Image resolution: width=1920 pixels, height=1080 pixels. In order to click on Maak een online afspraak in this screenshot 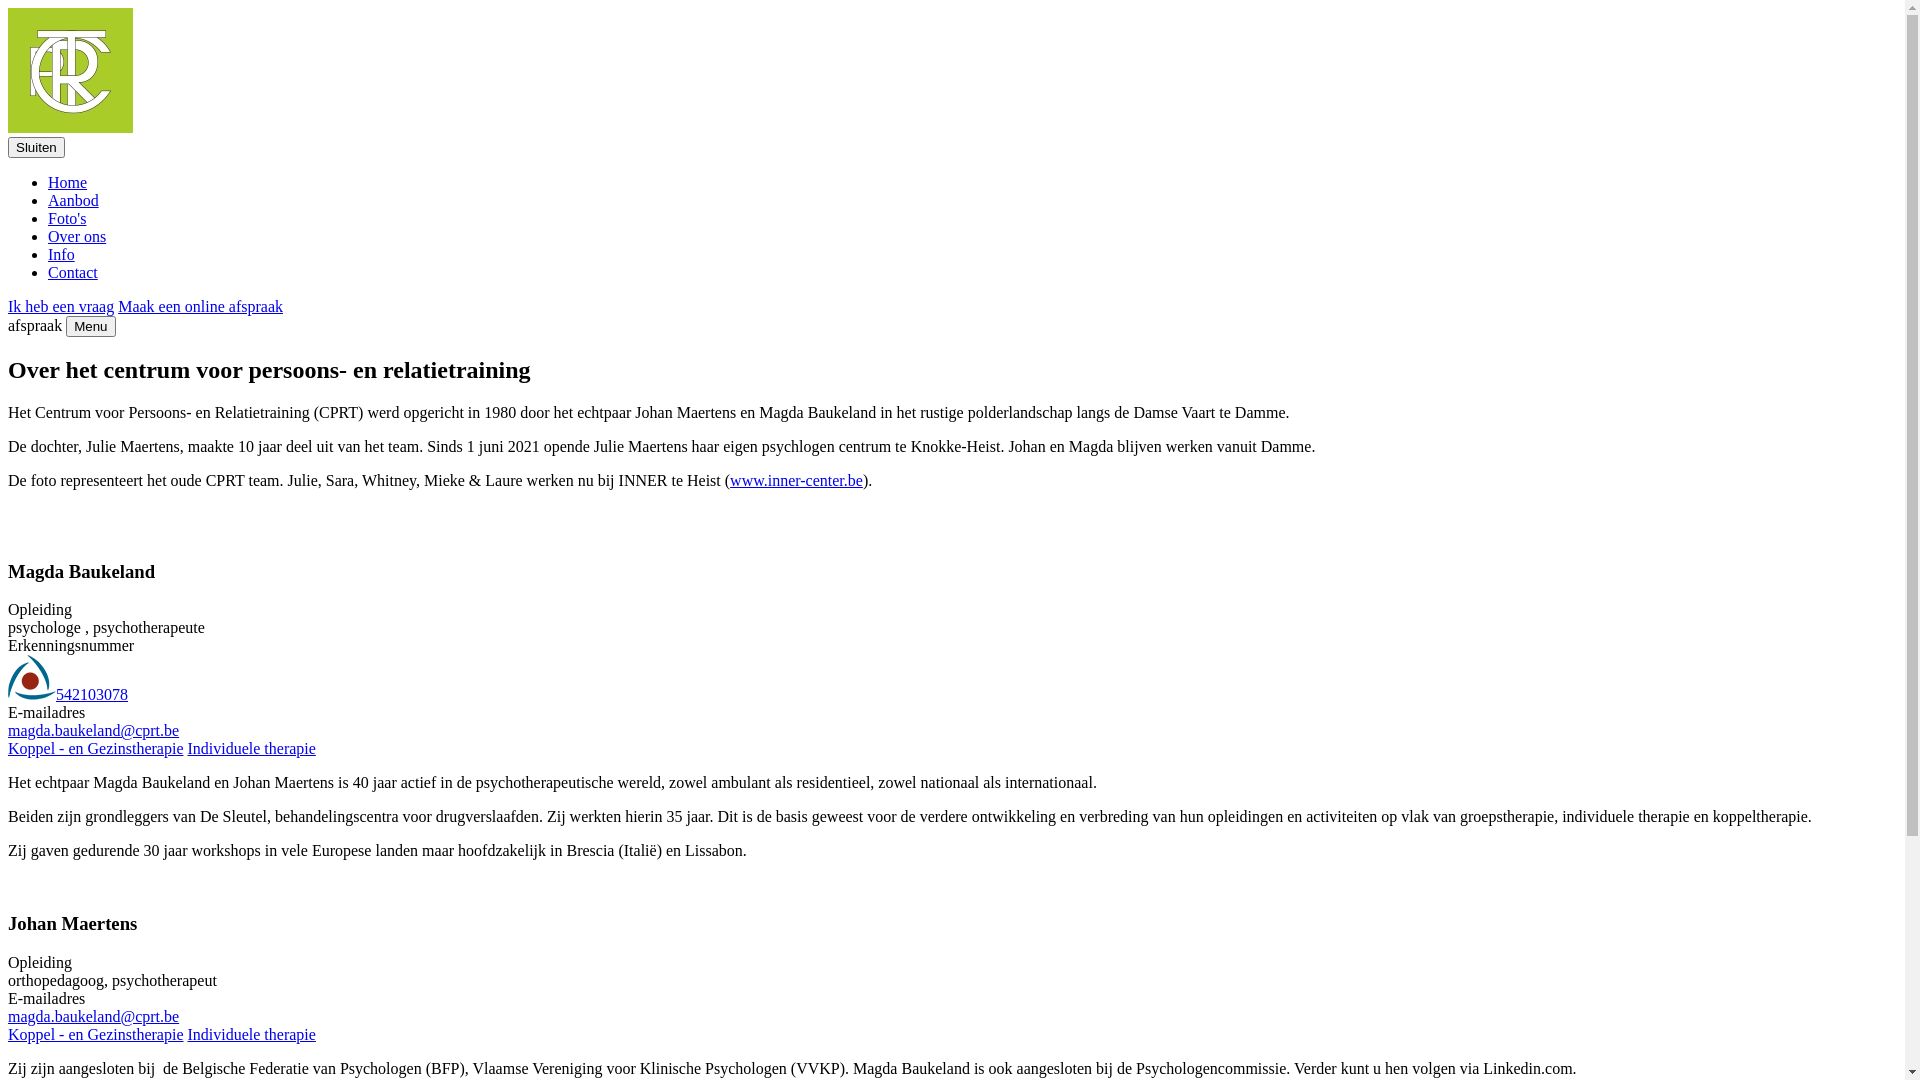, I will do `click(200, 306)`.